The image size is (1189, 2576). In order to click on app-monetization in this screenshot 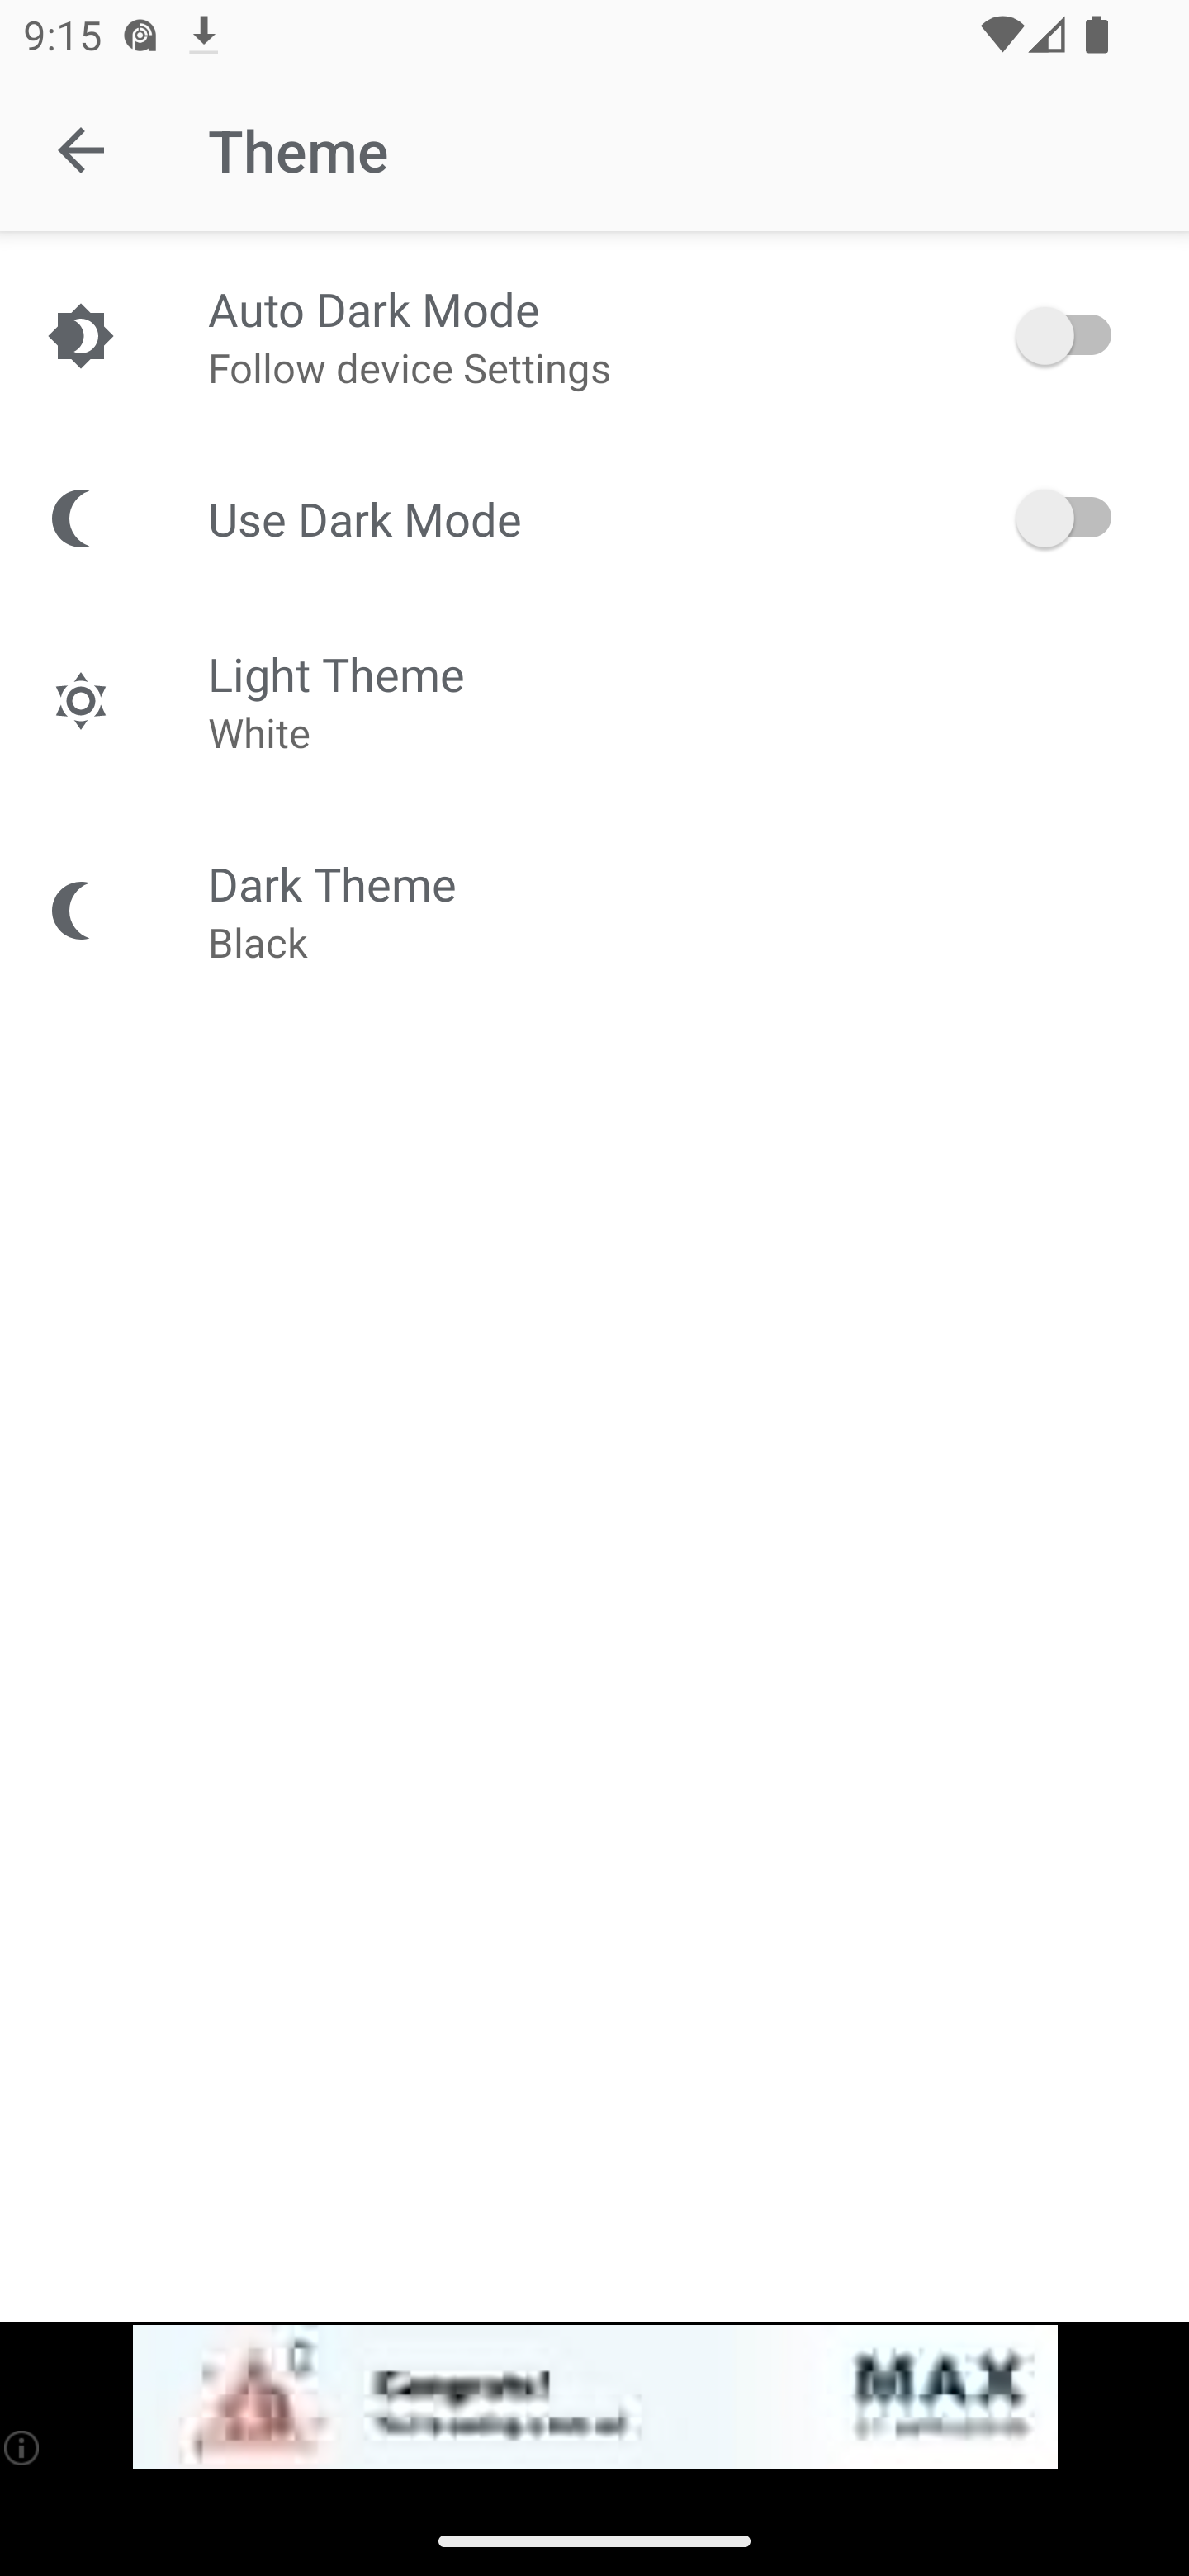, I will do `click(594, 2398)`.